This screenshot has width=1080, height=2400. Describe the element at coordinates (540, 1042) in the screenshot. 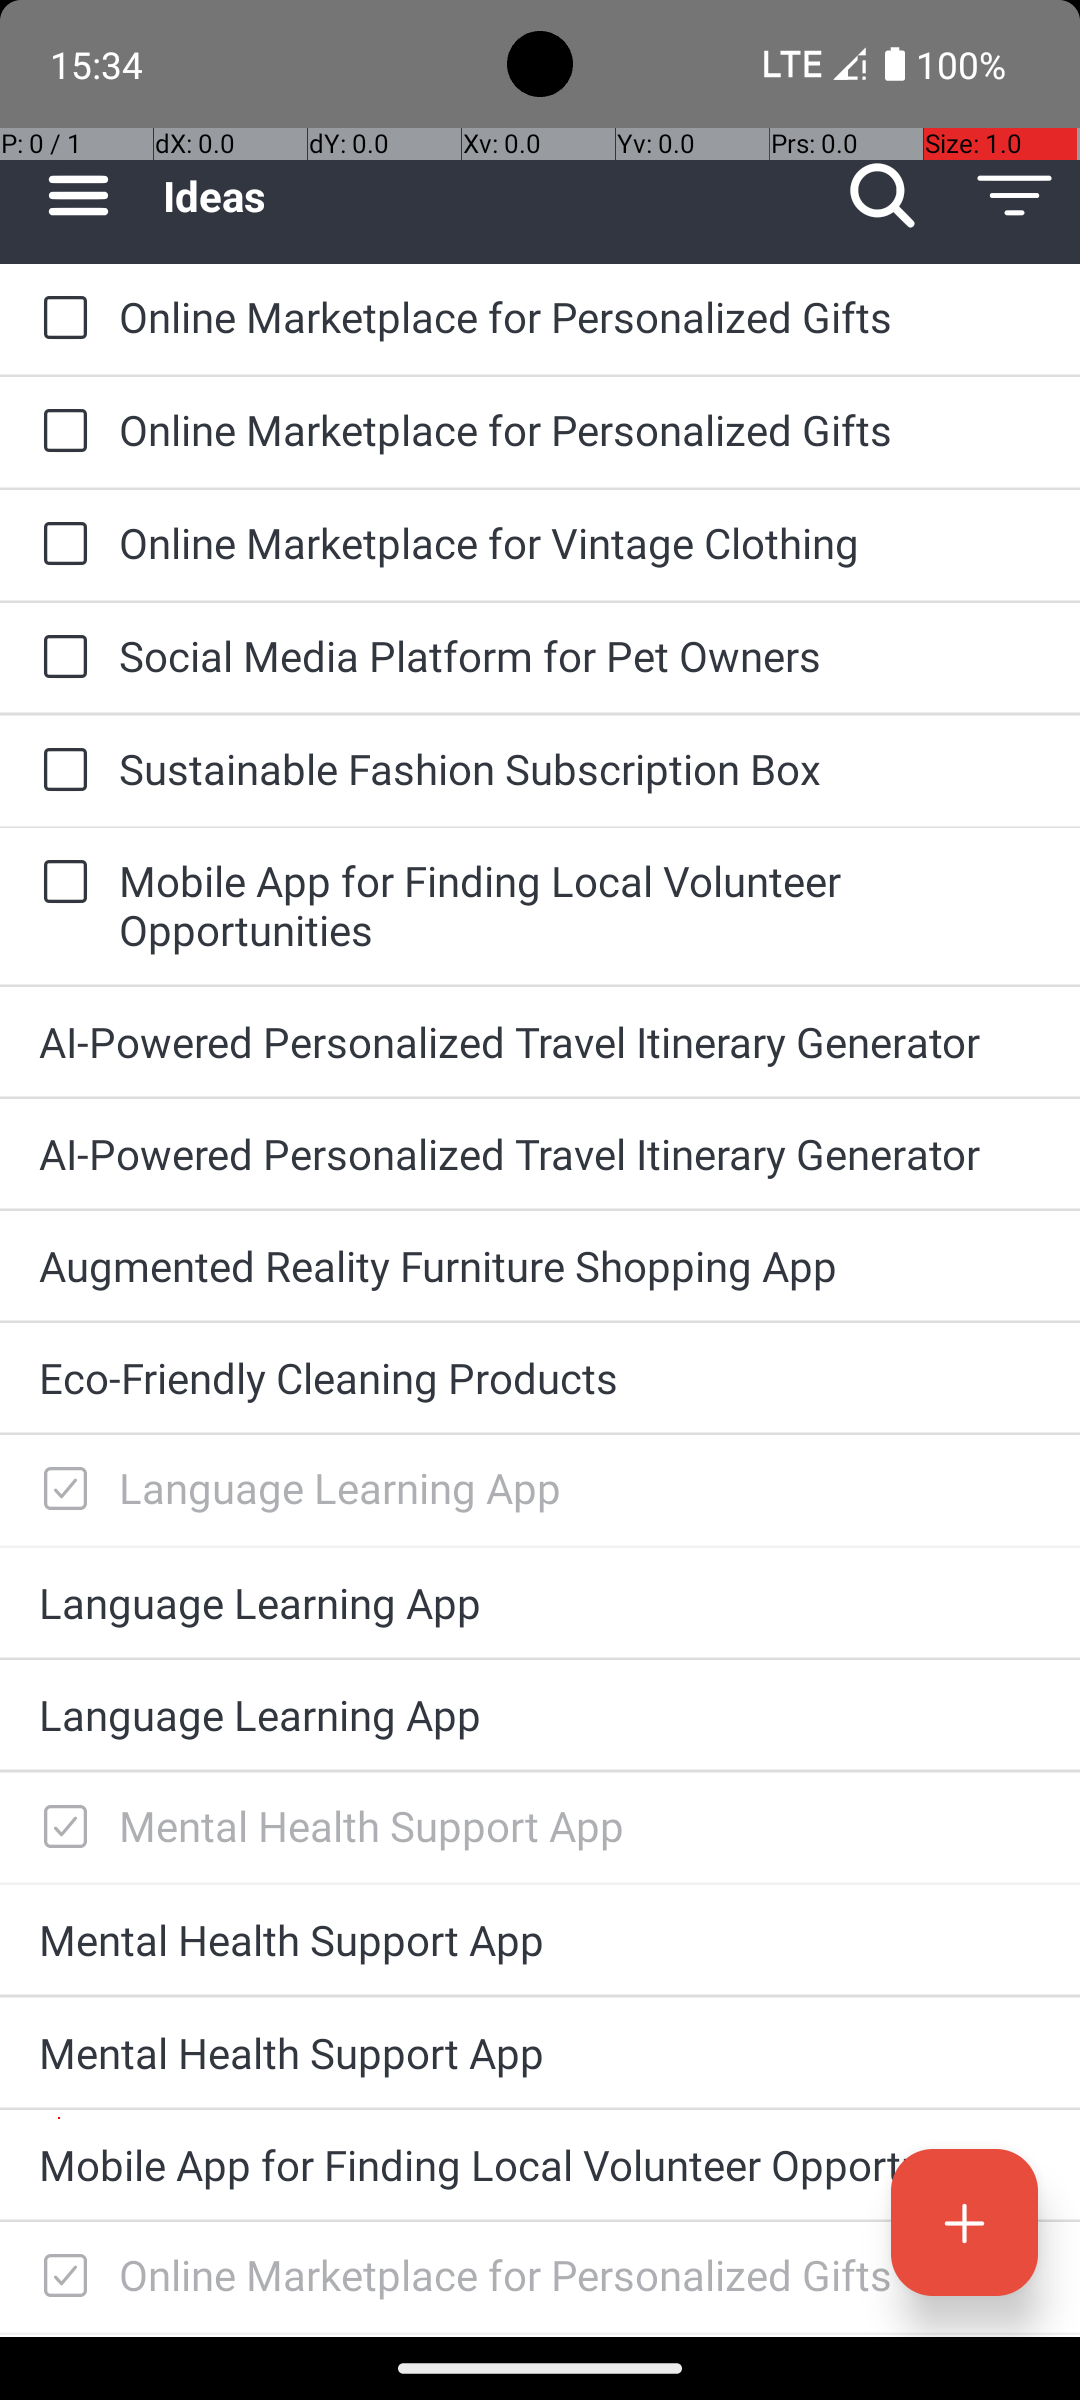

I see `AI-Powered Personalized Travel Itinerary Generator` at that location.